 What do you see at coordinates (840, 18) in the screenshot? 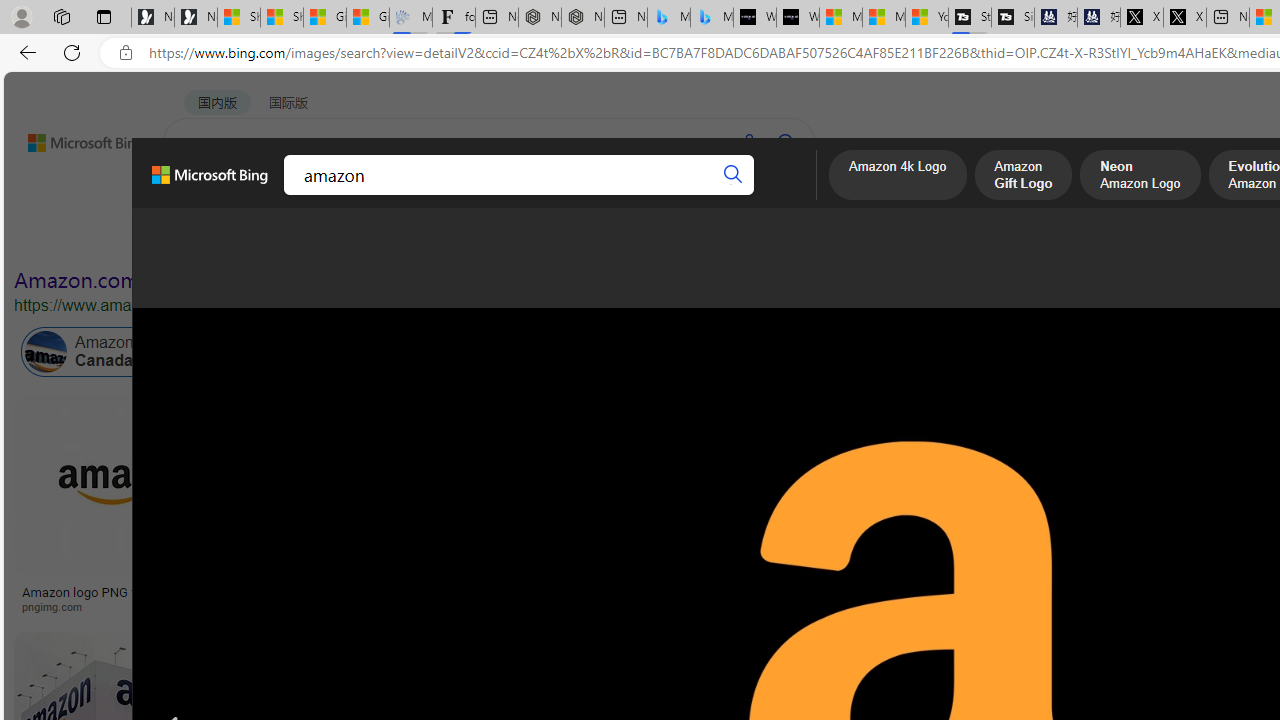
I see `Microsoft Start Sports` at bounding box center [840, 18].